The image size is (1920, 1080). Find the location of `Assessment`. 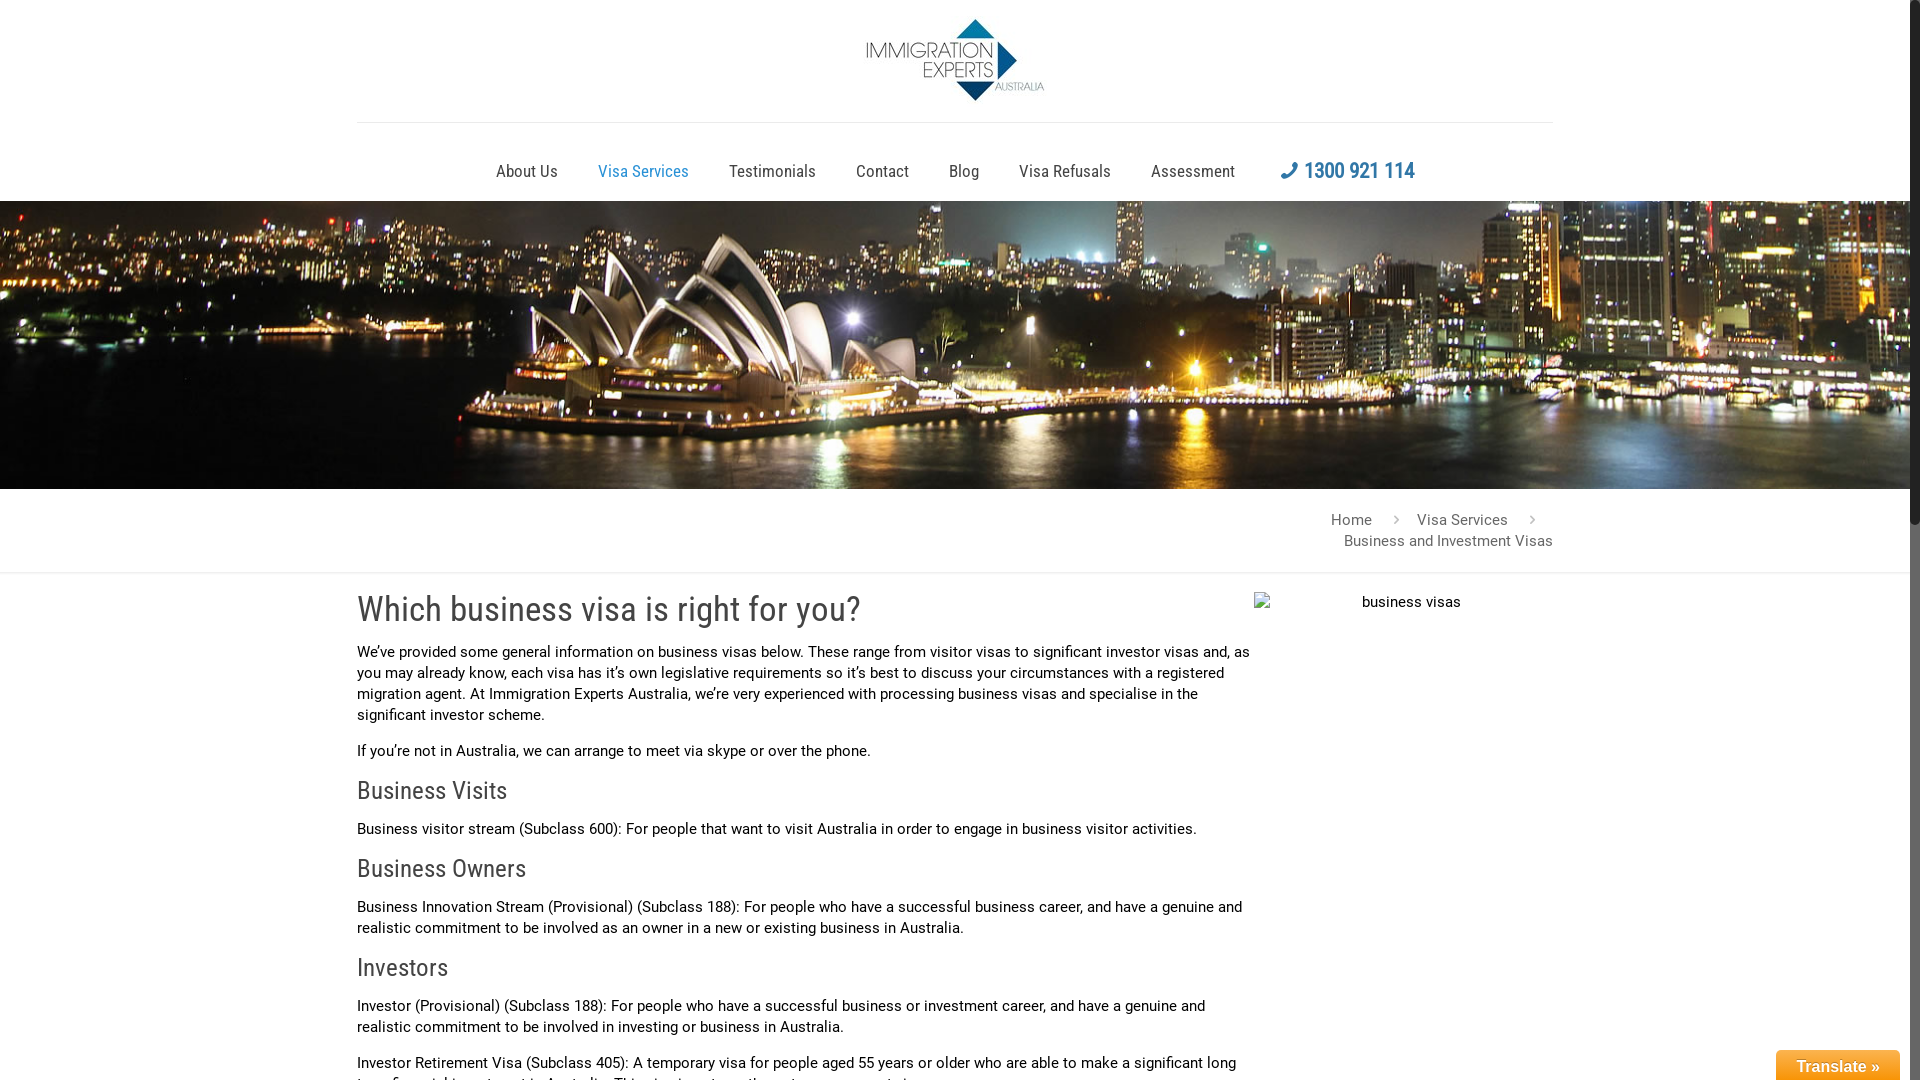

Assessment is located at coordinates (1193, 171).